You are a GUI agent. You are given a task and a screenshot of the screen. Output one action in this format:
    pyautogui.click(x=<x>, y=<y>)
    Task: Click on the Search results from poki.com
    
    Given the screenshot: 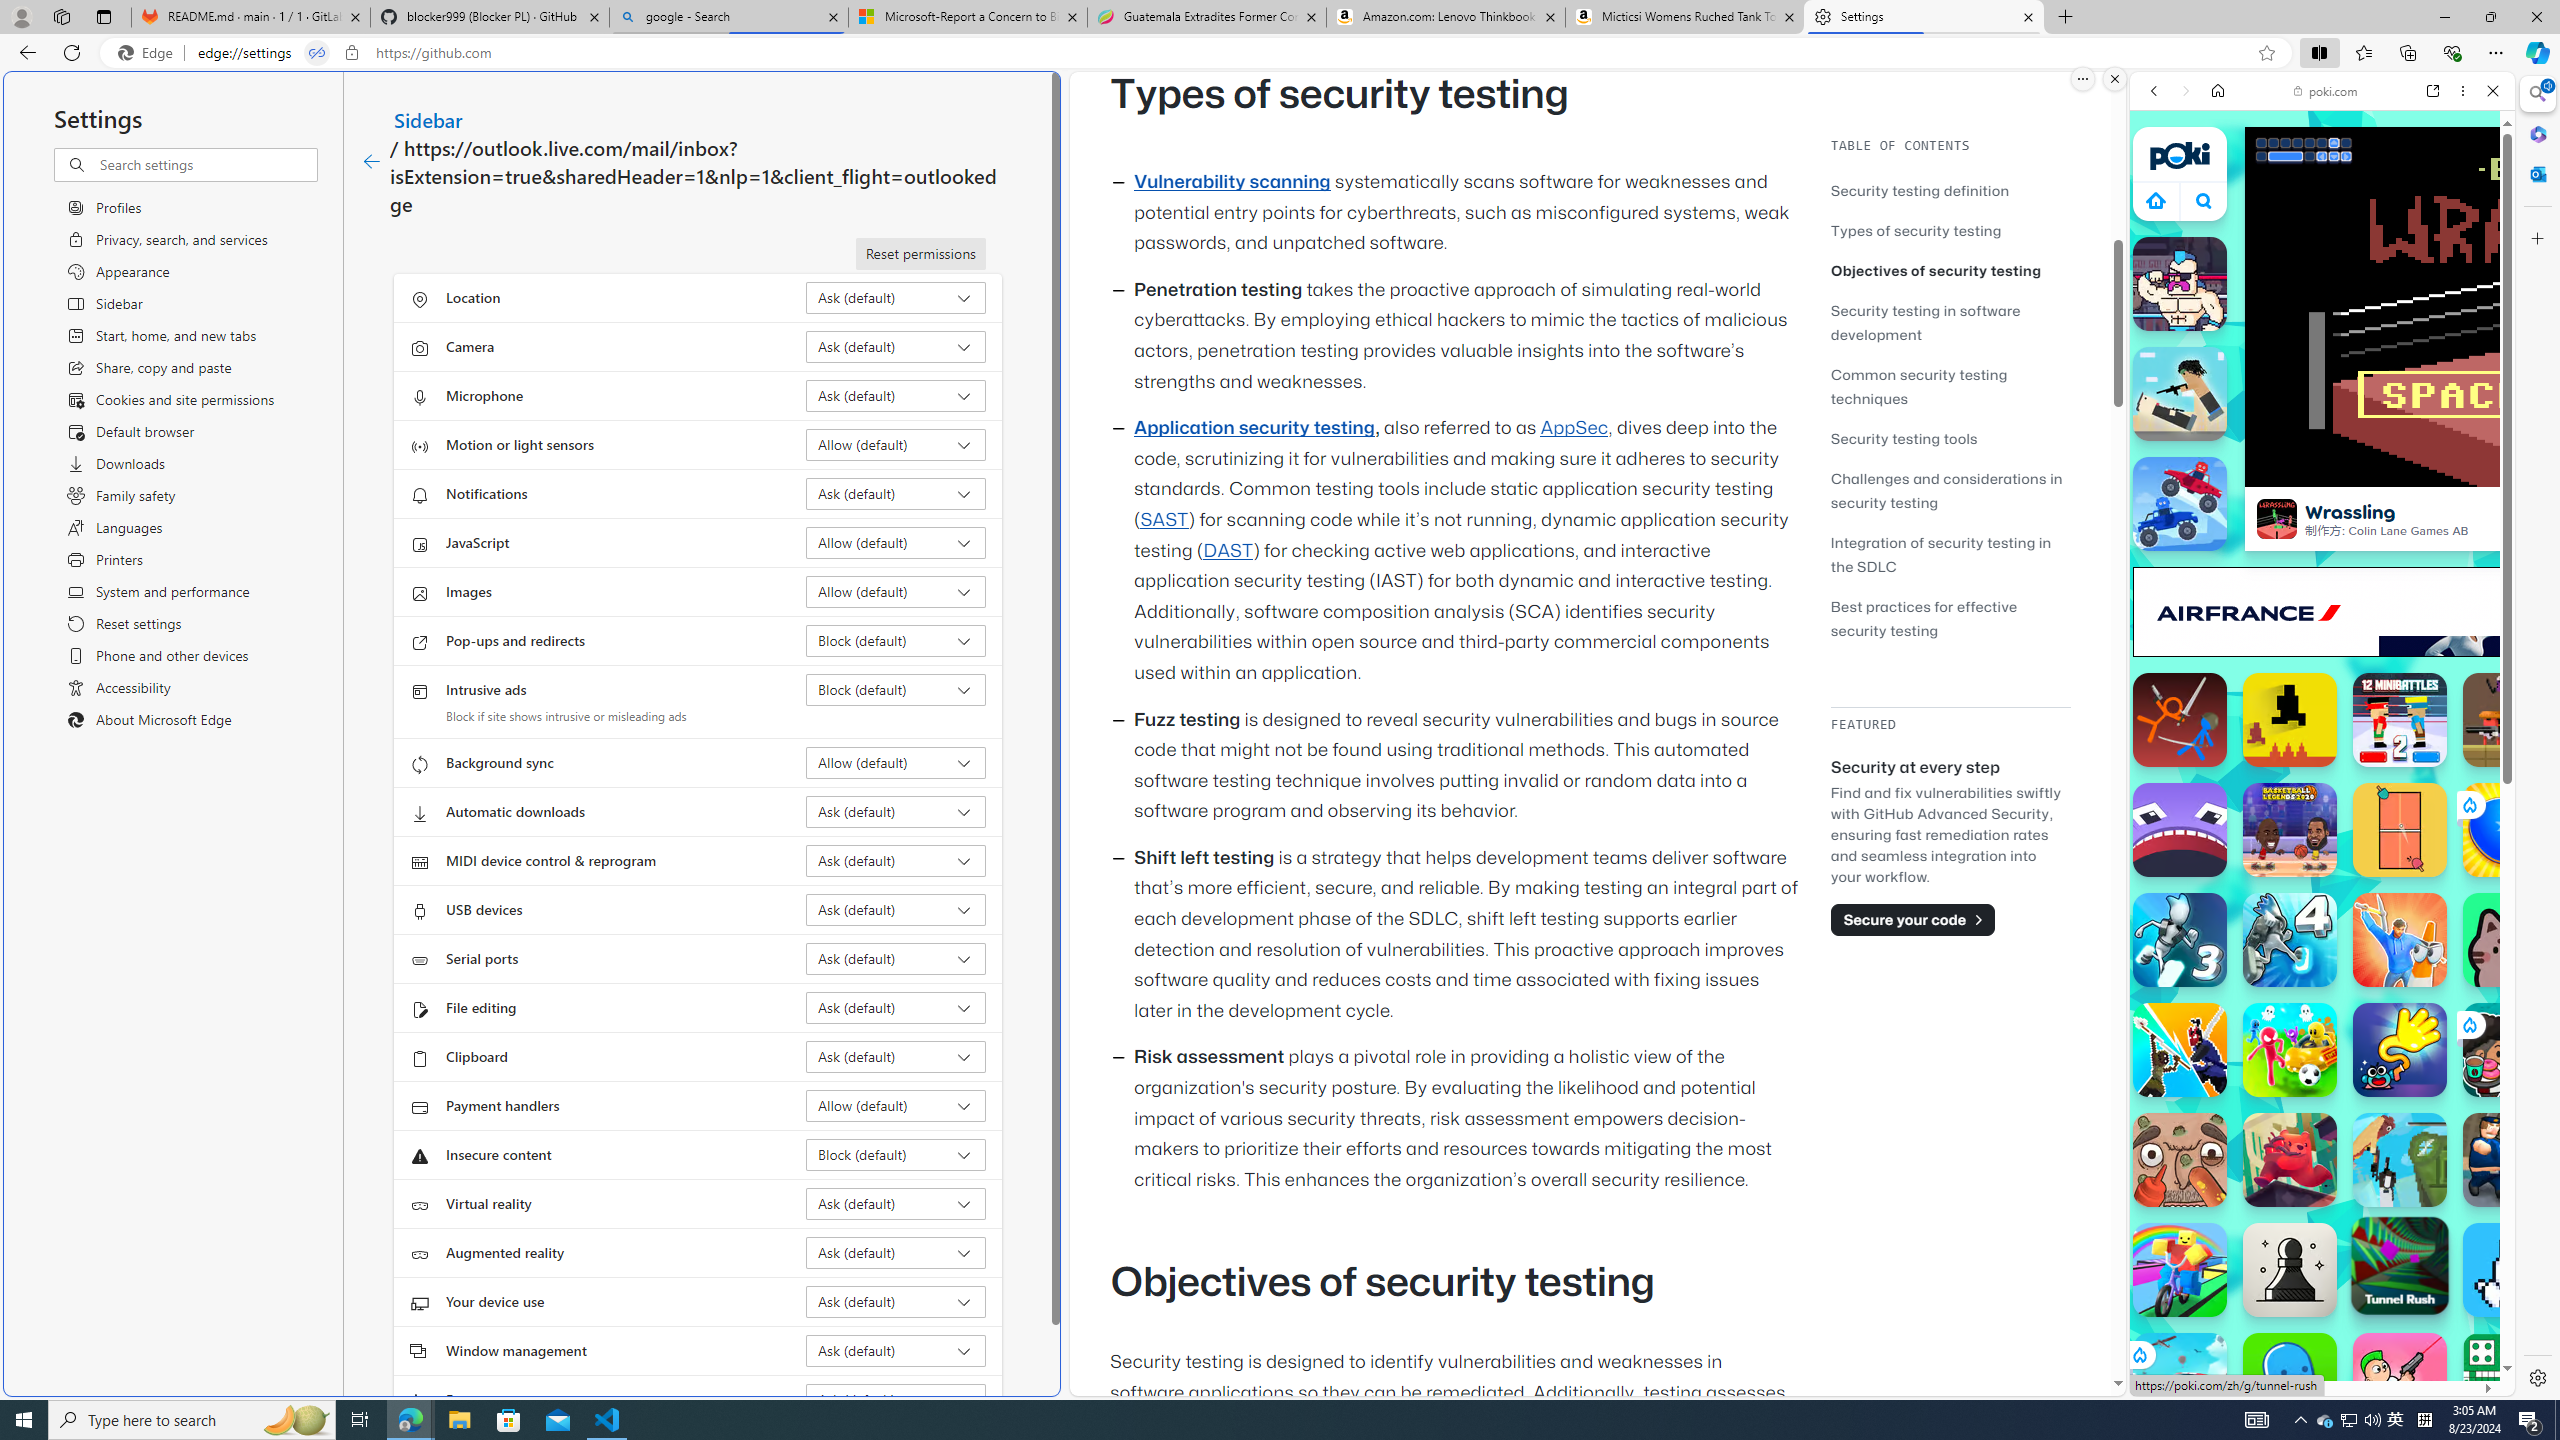 What is the action you would take?
    pyautogui.click(x=2286, y=780)
    